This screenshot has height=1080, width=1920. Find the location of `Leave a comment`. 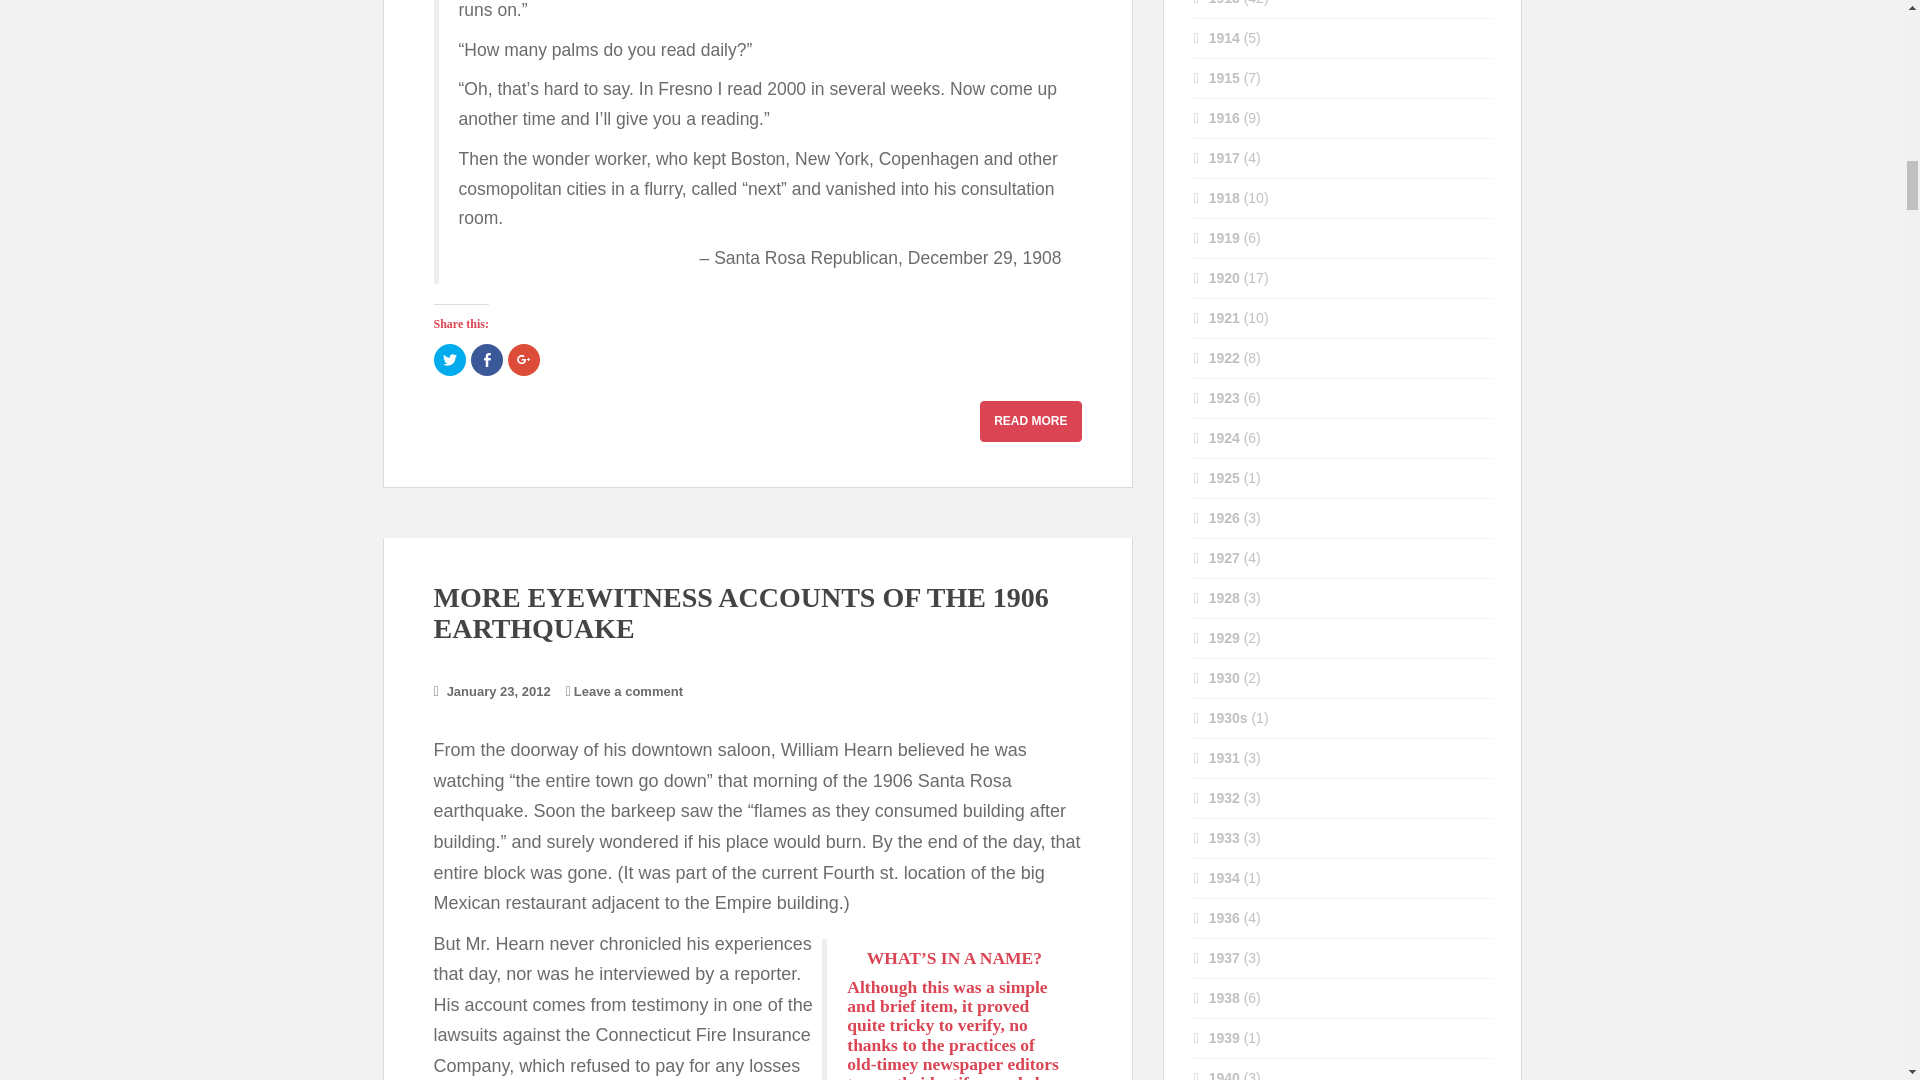

Leave a comment is located at coordinates (628, 690).